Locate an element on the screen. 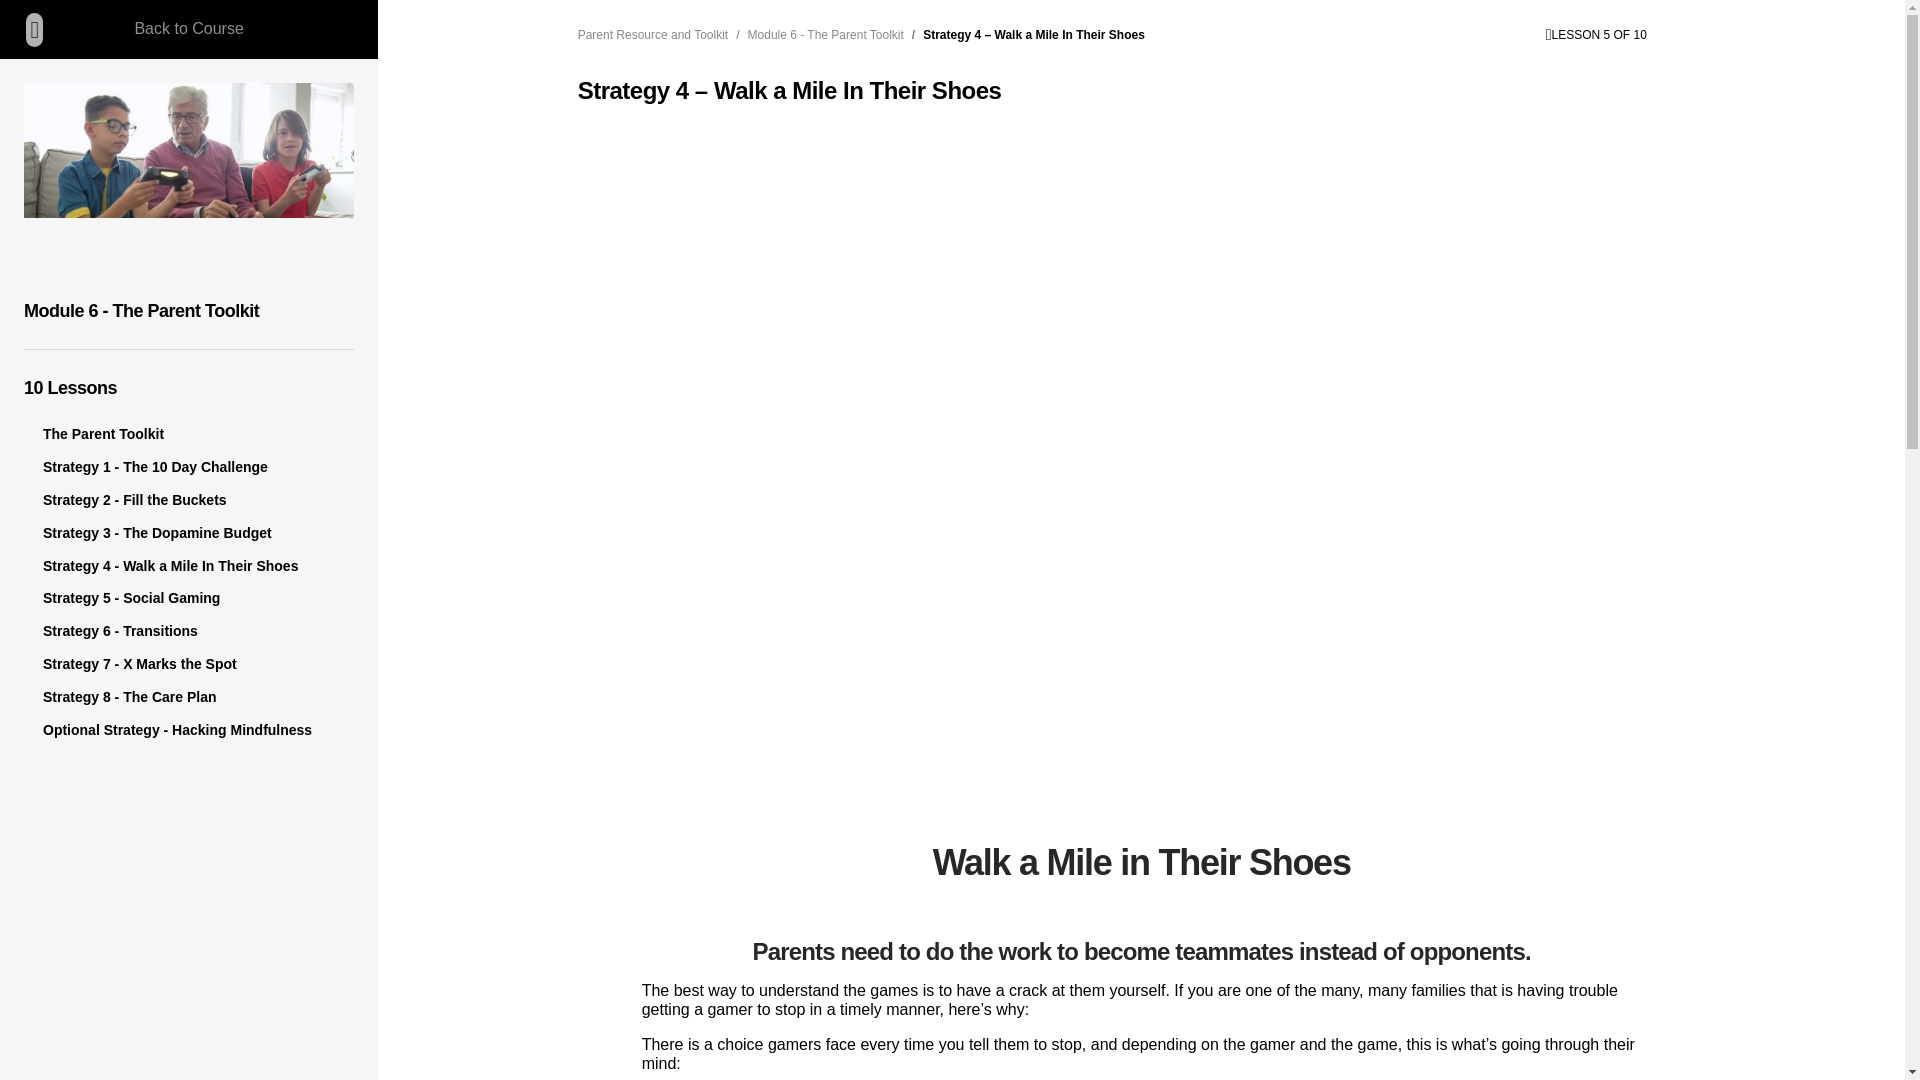  Strategy 4 - Walk a Mile In Their Shoes is located at coordinates (170, 566).